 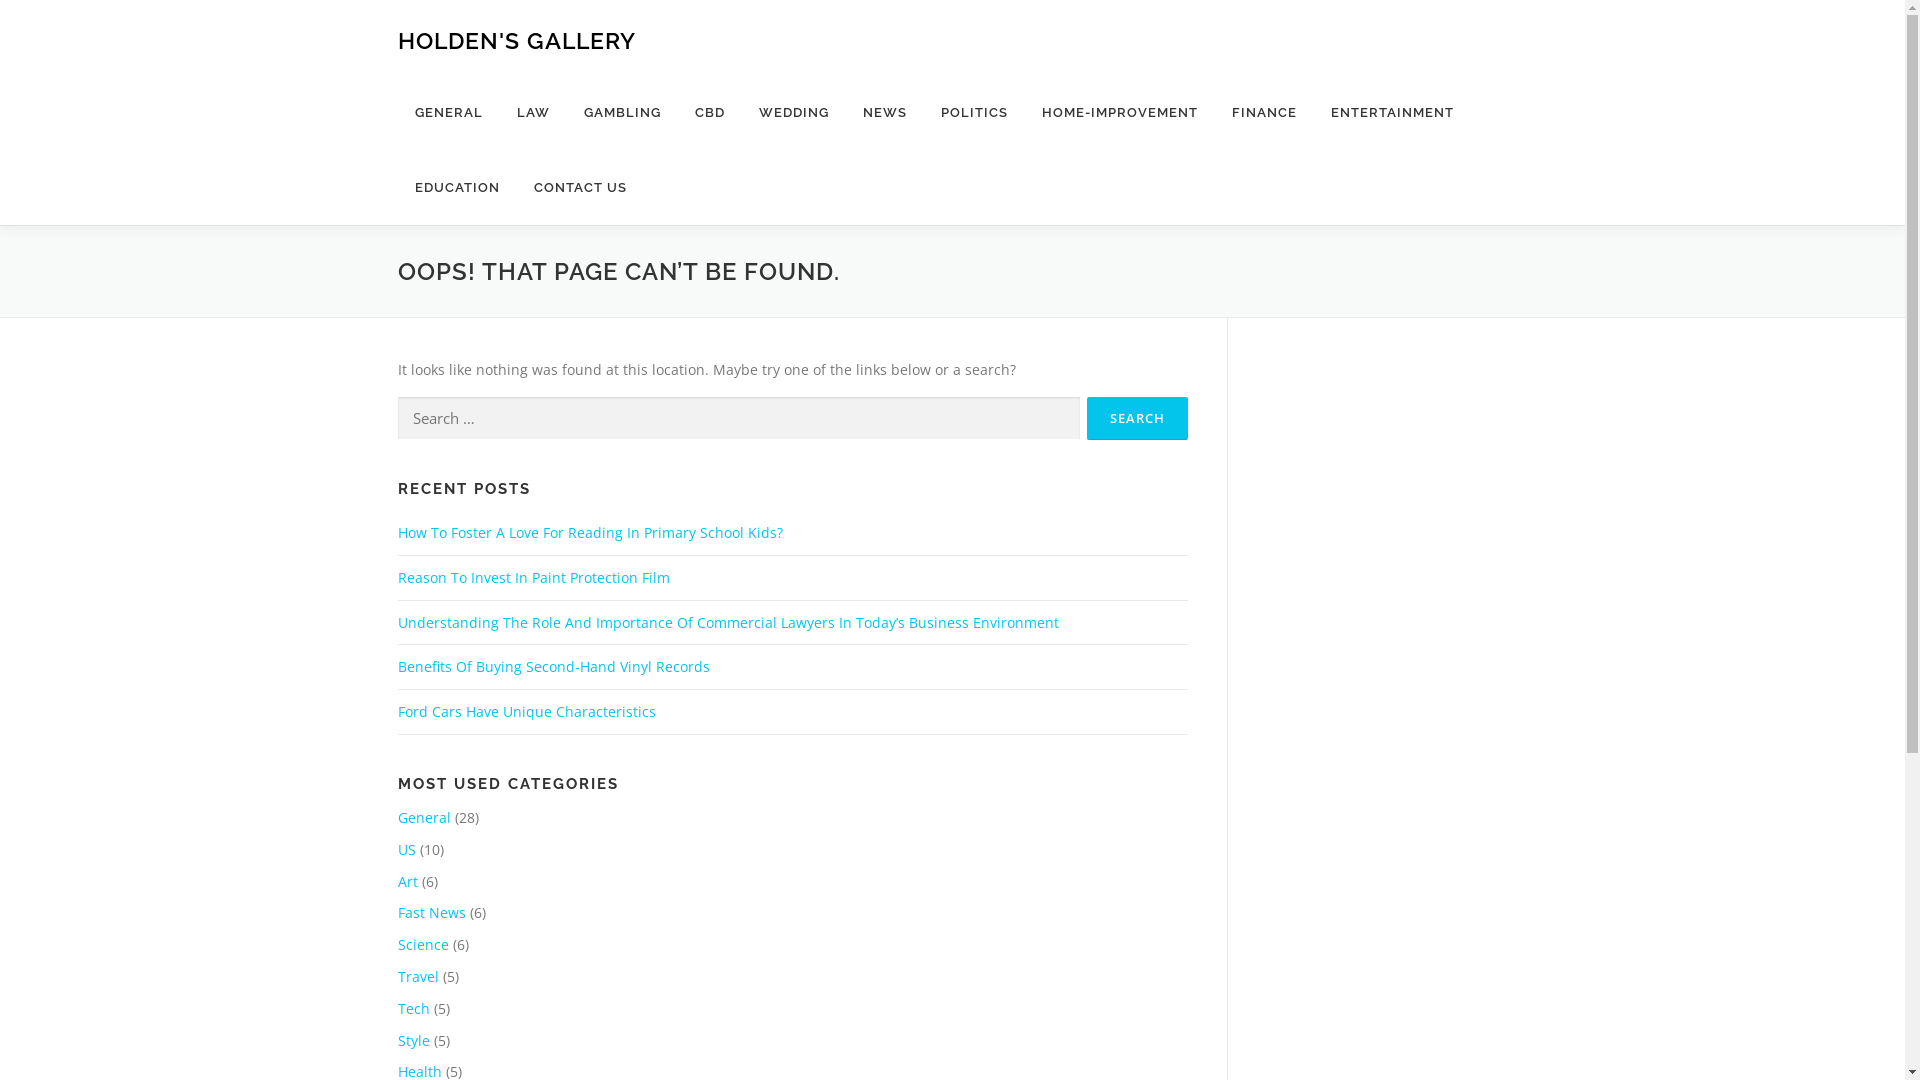 I want to click on Ford Cars Have Unique Characteristics, so click(x=527, y=712).